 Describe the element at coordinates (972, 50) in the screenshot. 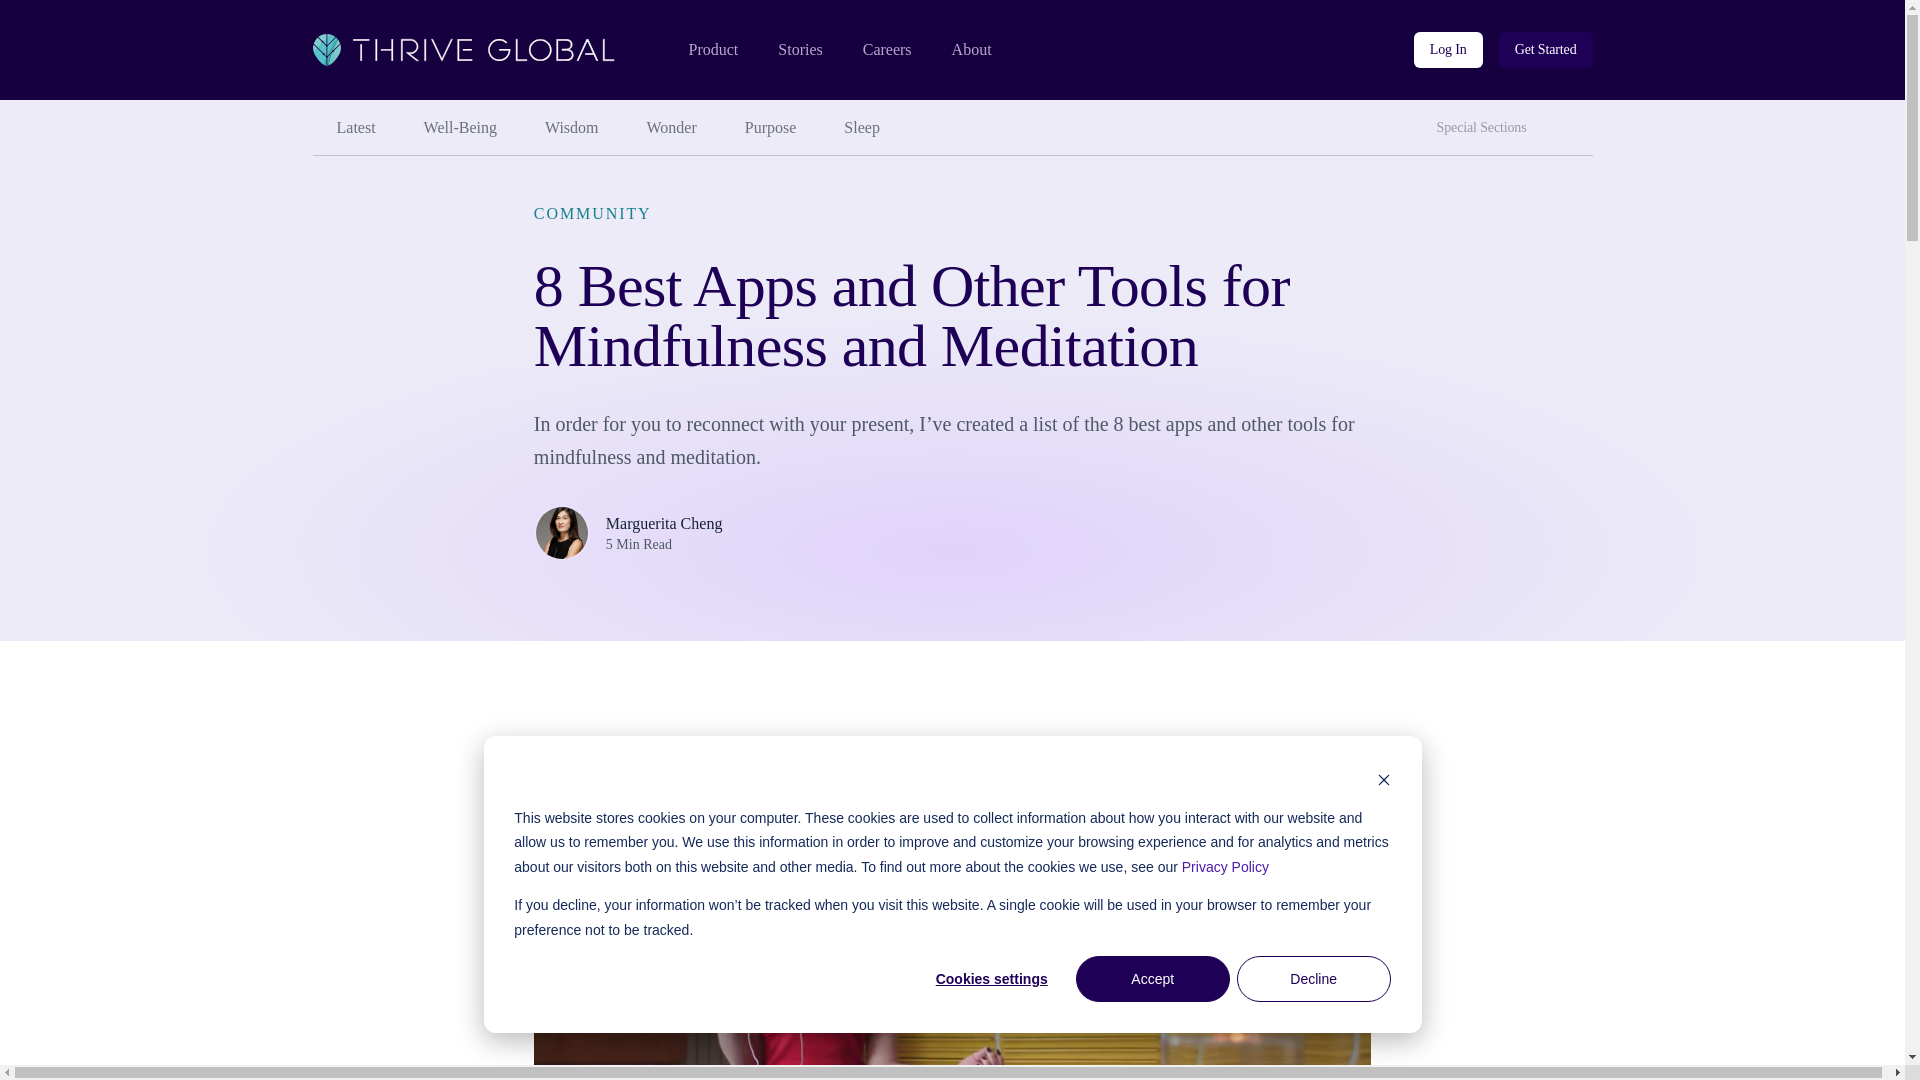

I see `About` at that location.